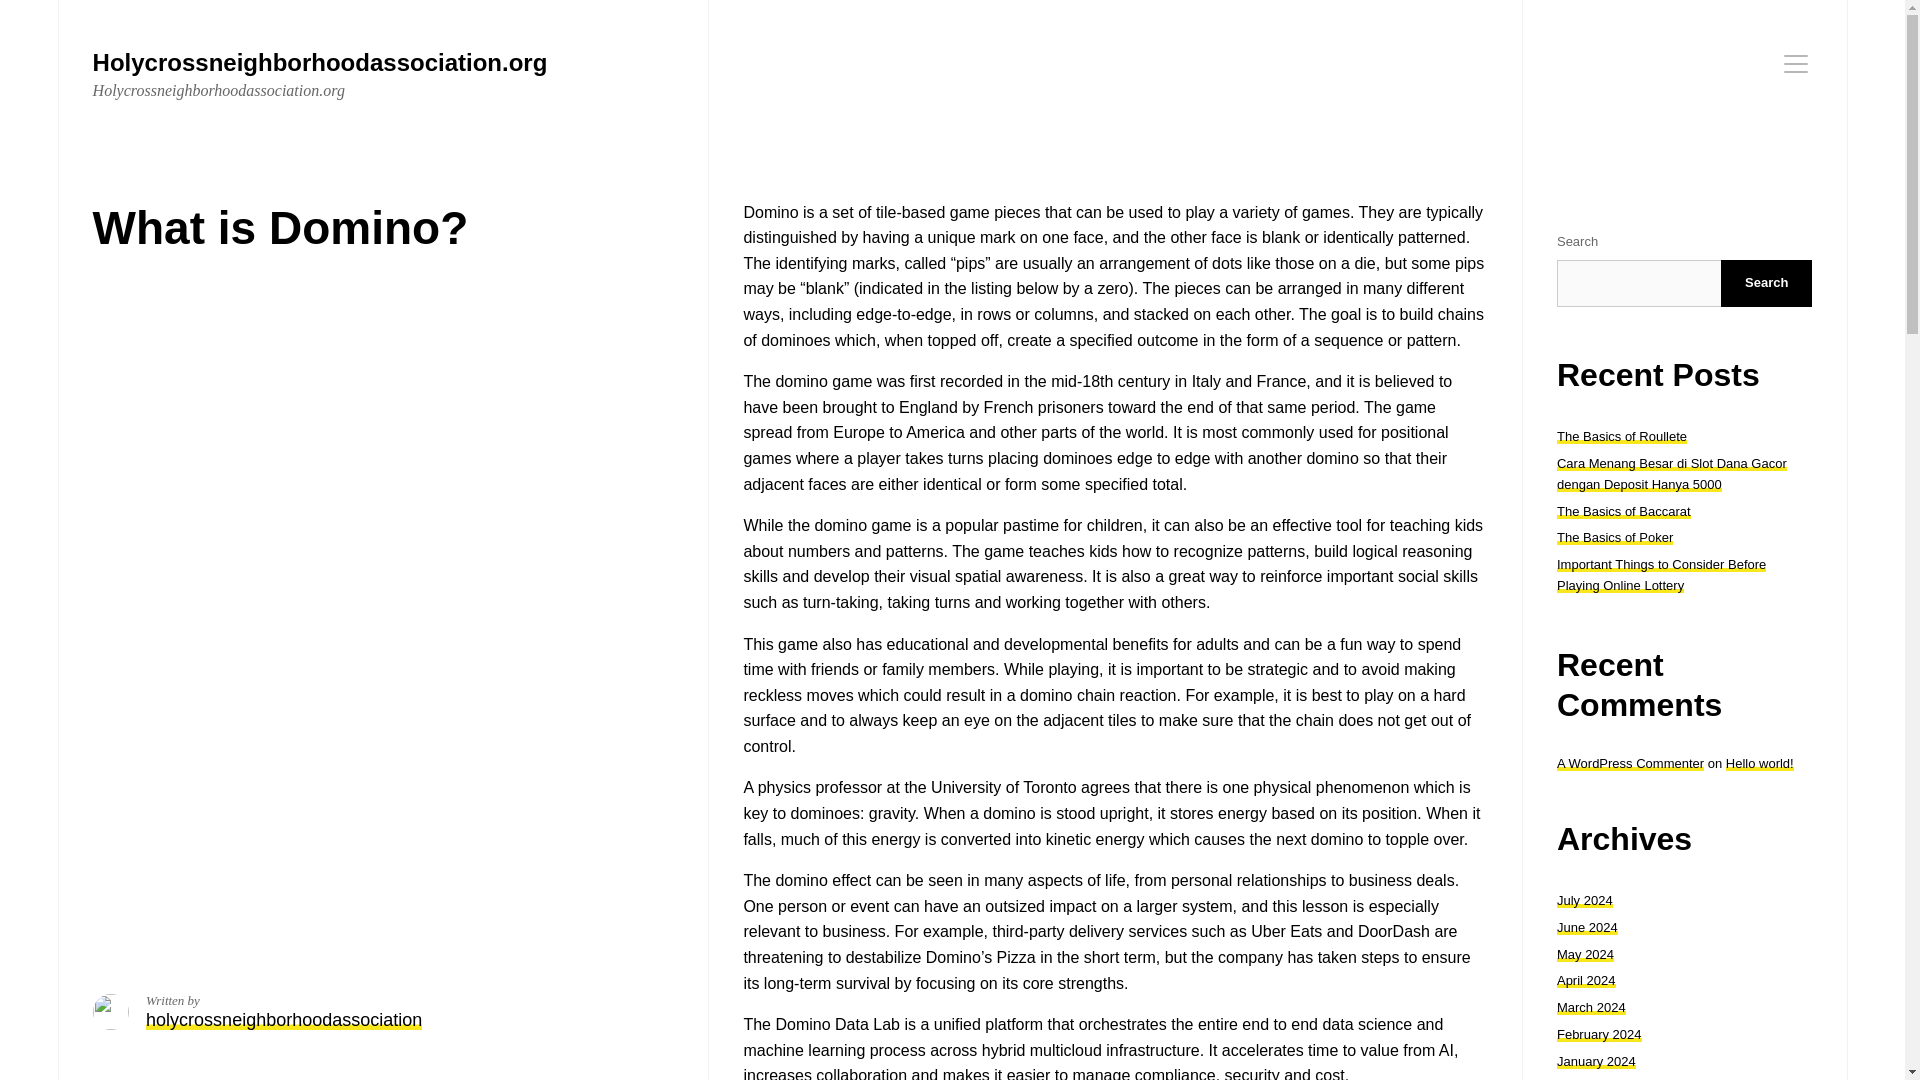 This screenshot has height=1080, width=1920. I want to click on holycrossneighborhoodassociation, so click(284, 1020).